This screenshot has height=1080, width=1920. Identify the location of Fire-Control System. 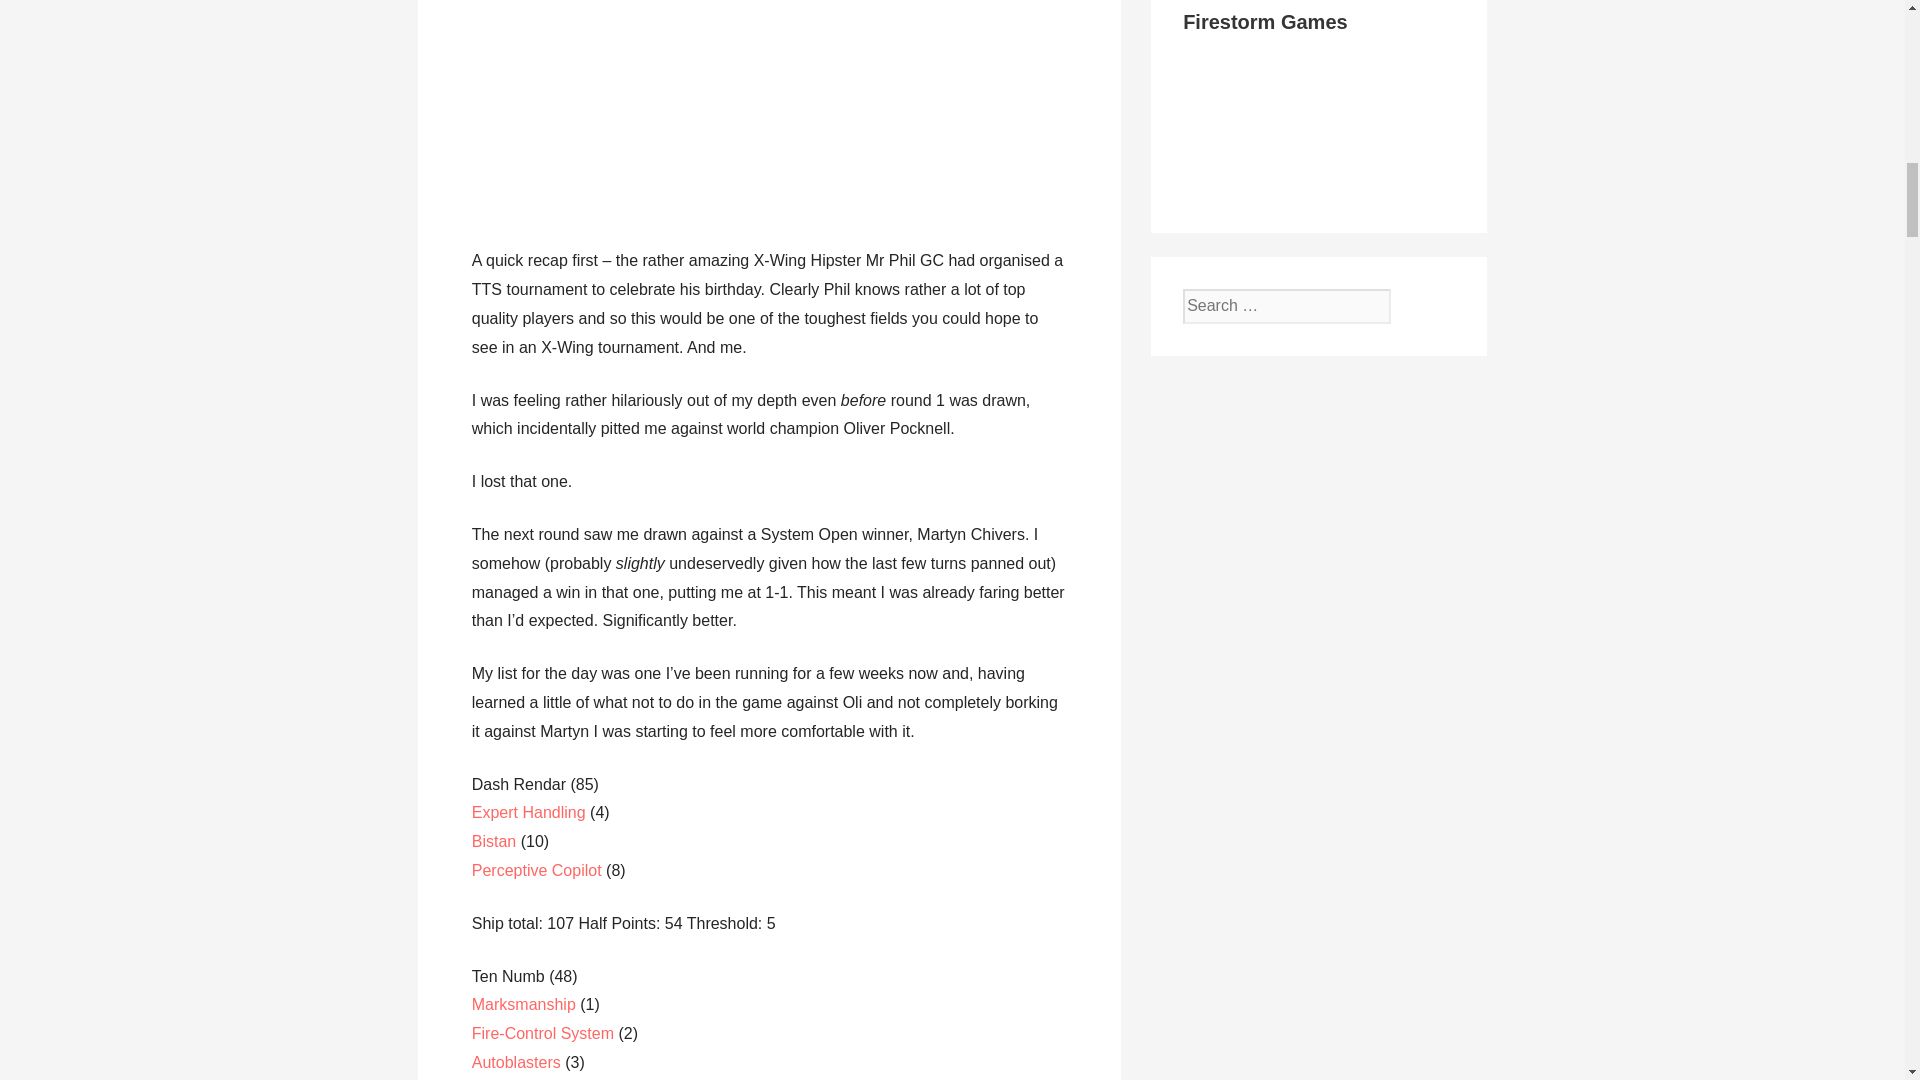
(543, 1033).